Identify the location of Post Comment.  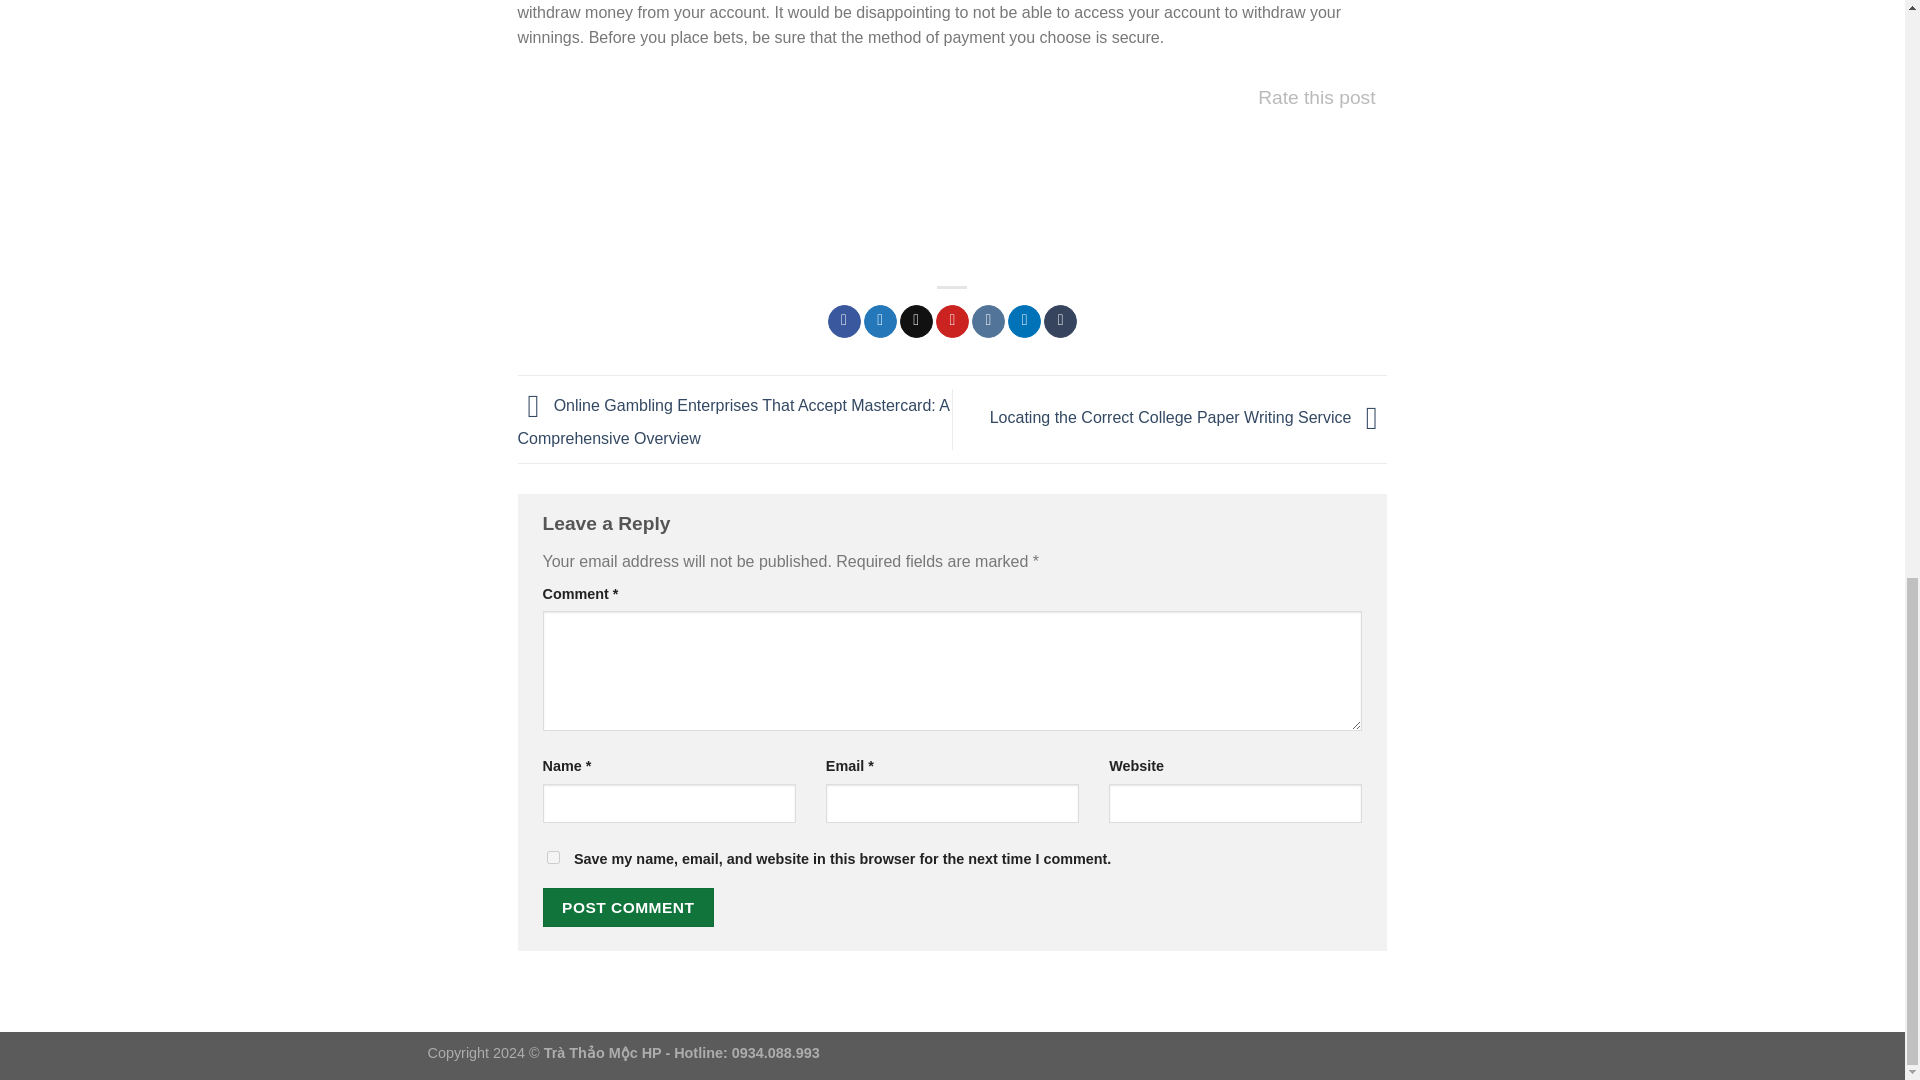
(628, 906).